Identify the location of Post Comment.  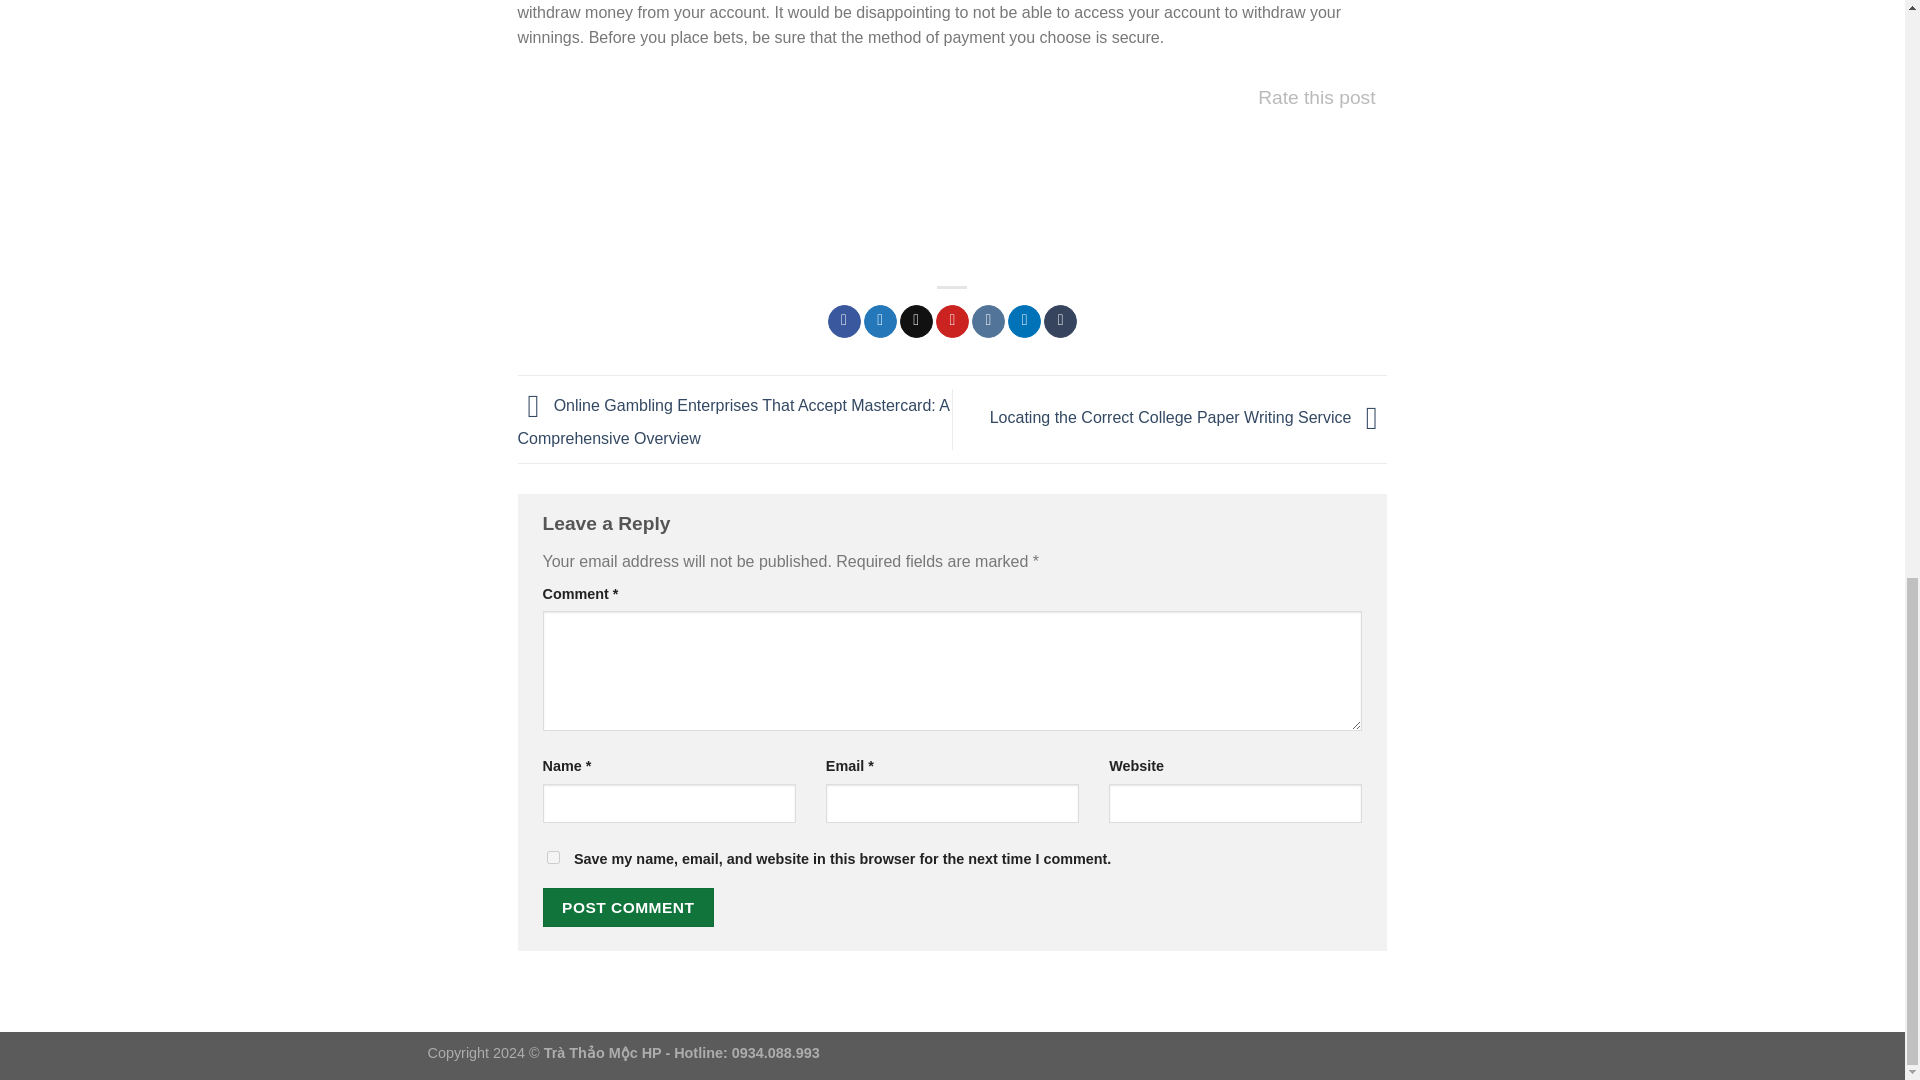
(628, 906).